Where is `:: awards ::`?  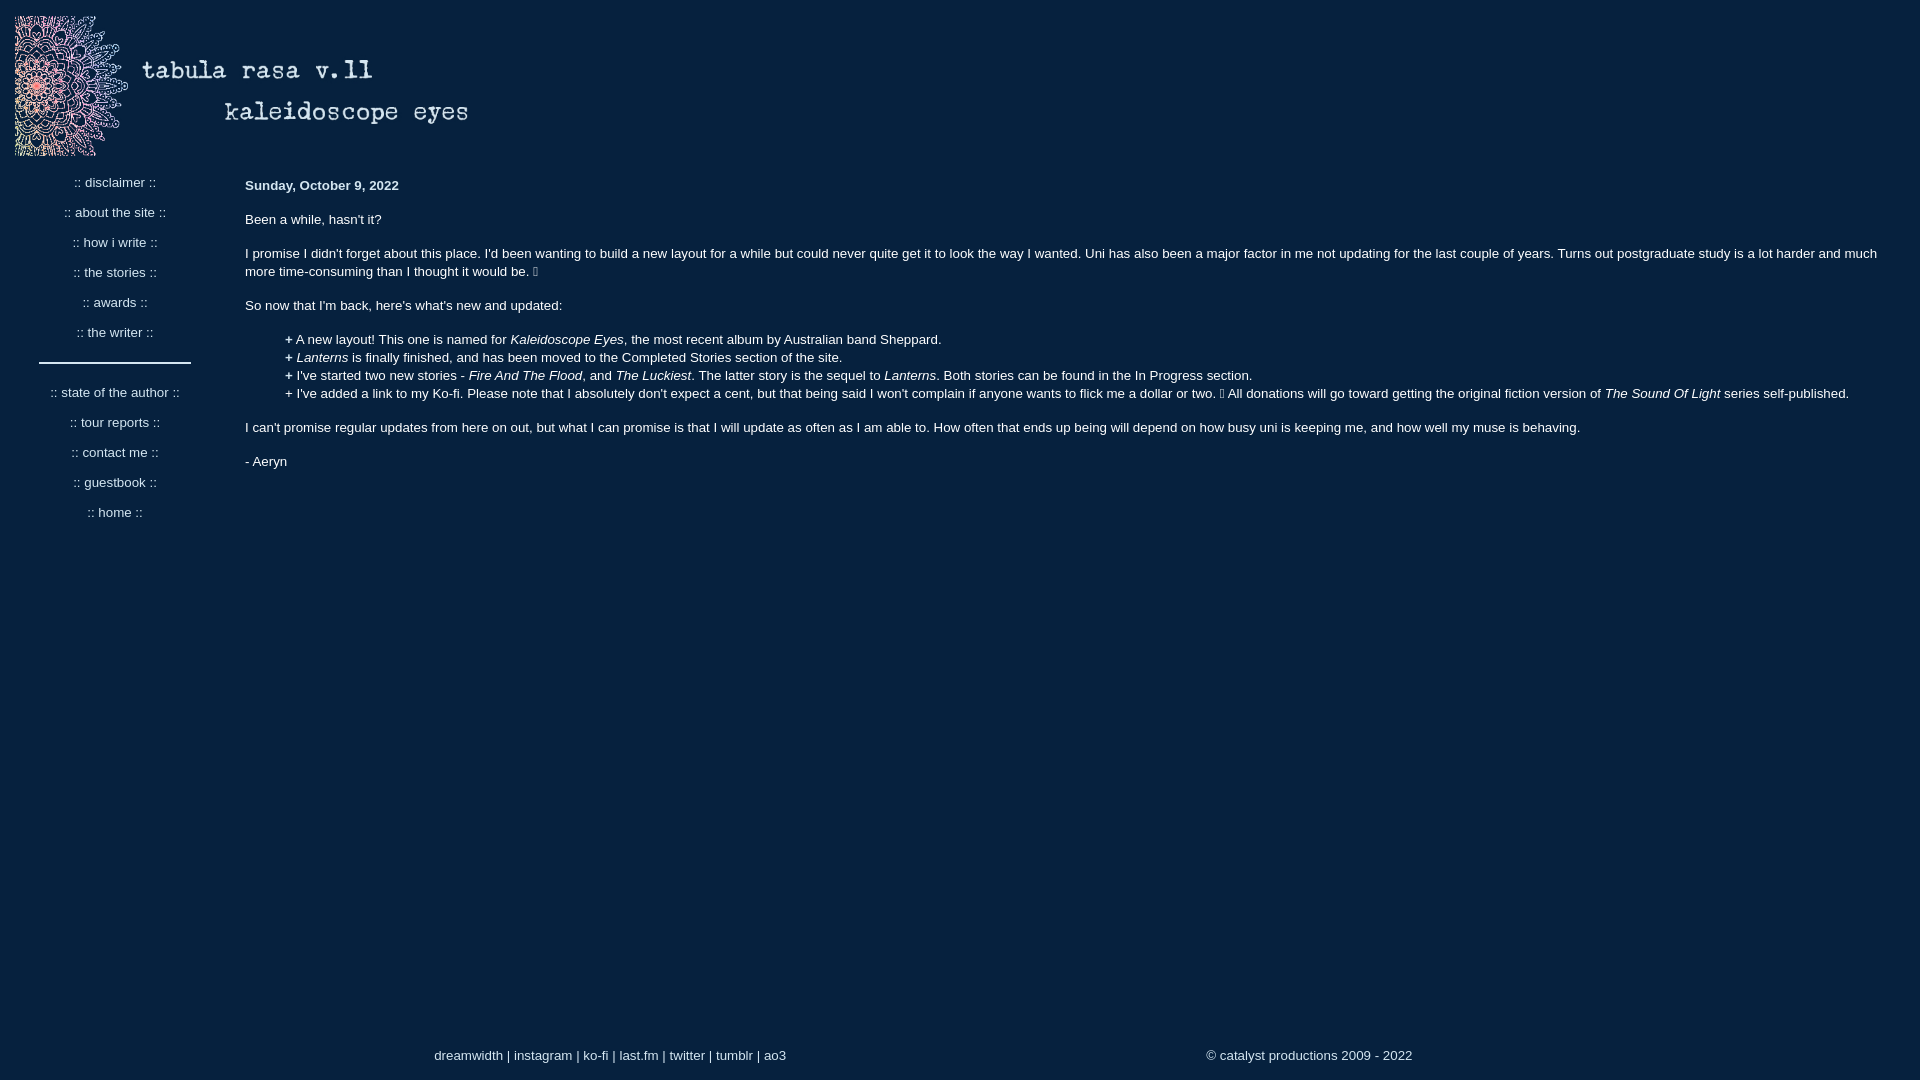 :: awards :: is located at coordinates (114, 302).